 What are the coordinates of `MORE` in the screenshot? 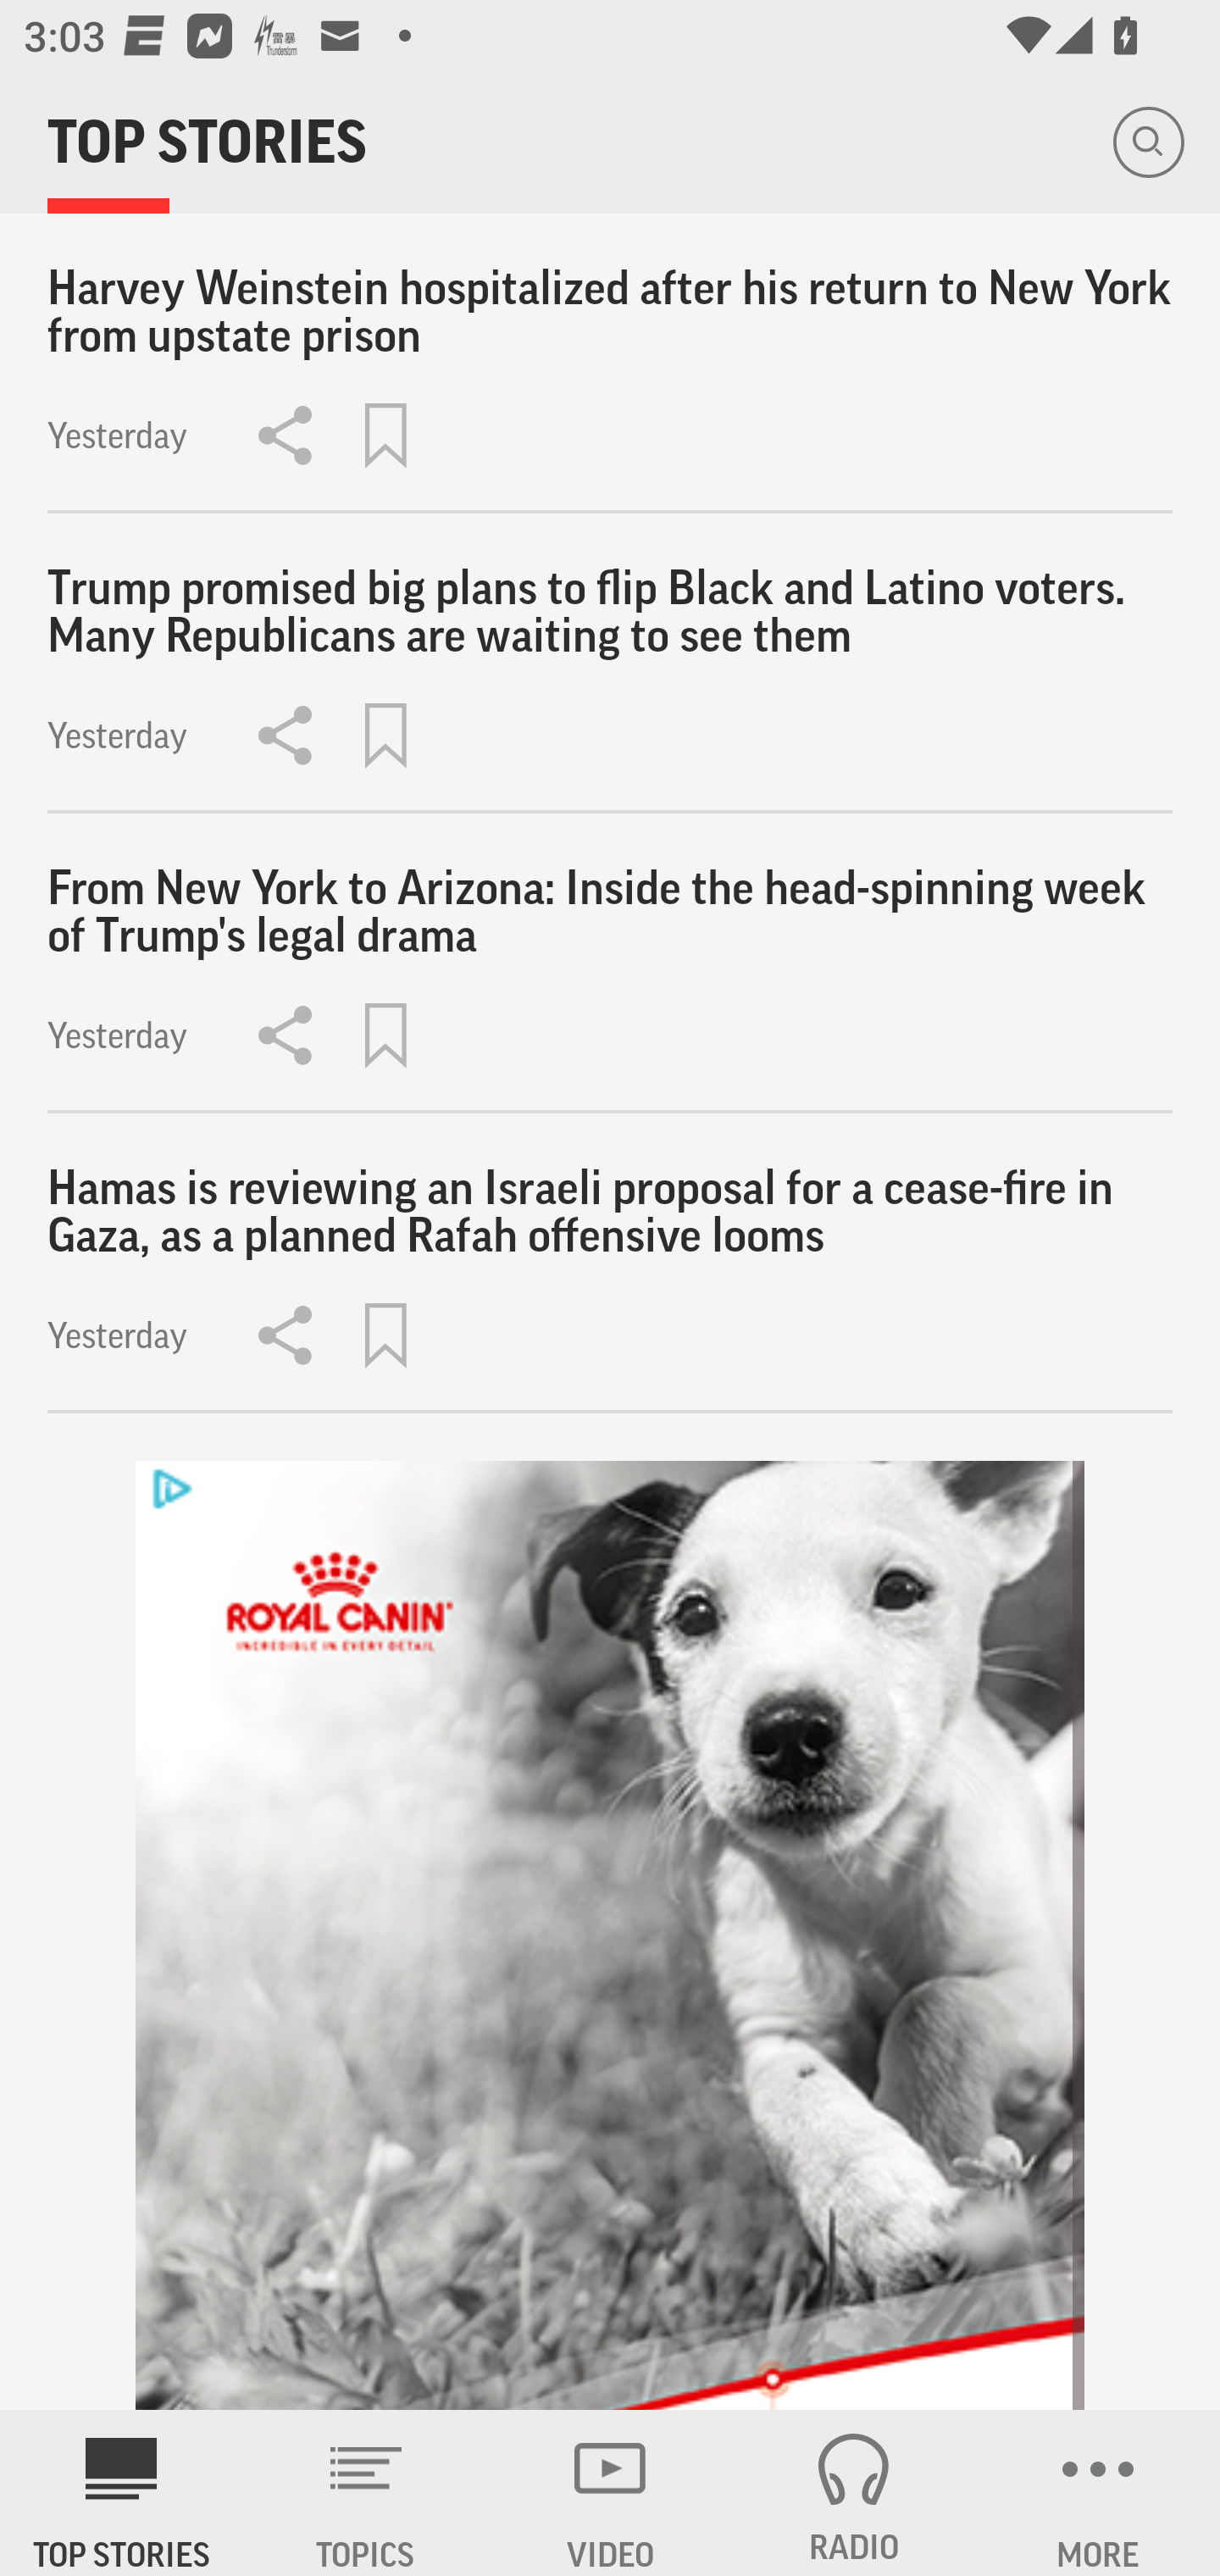 It's located at (1098, 2493).